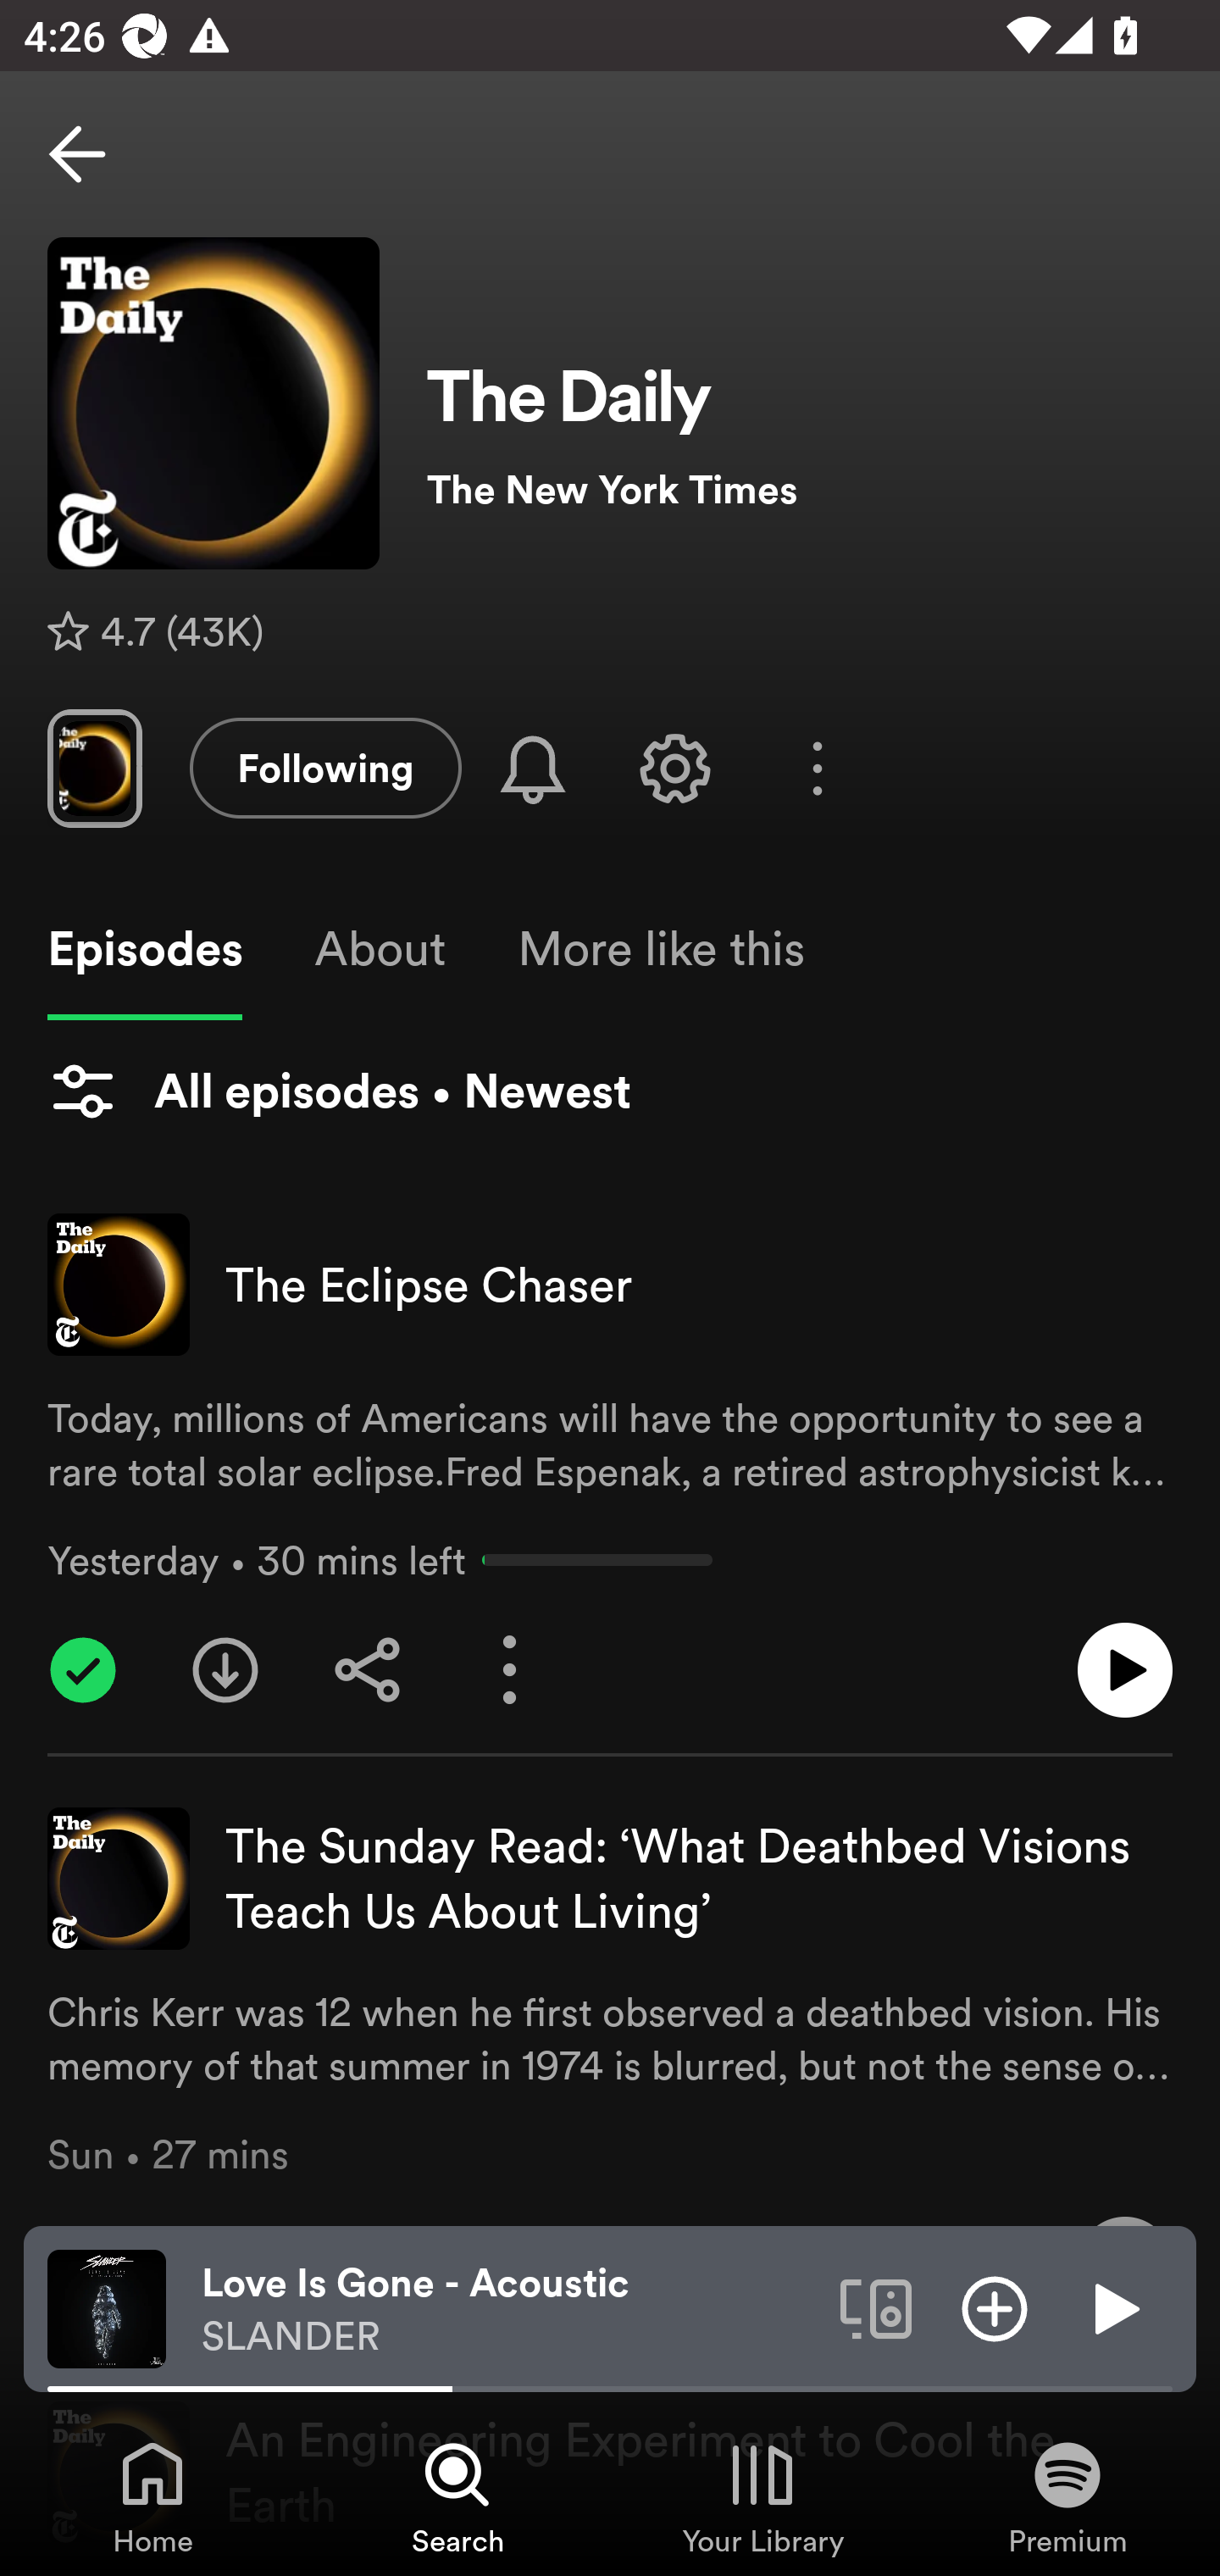 The image size is (1220, 2576). I want to click on Play episode: The Eclipse Chaser, so click(1125, 1670).